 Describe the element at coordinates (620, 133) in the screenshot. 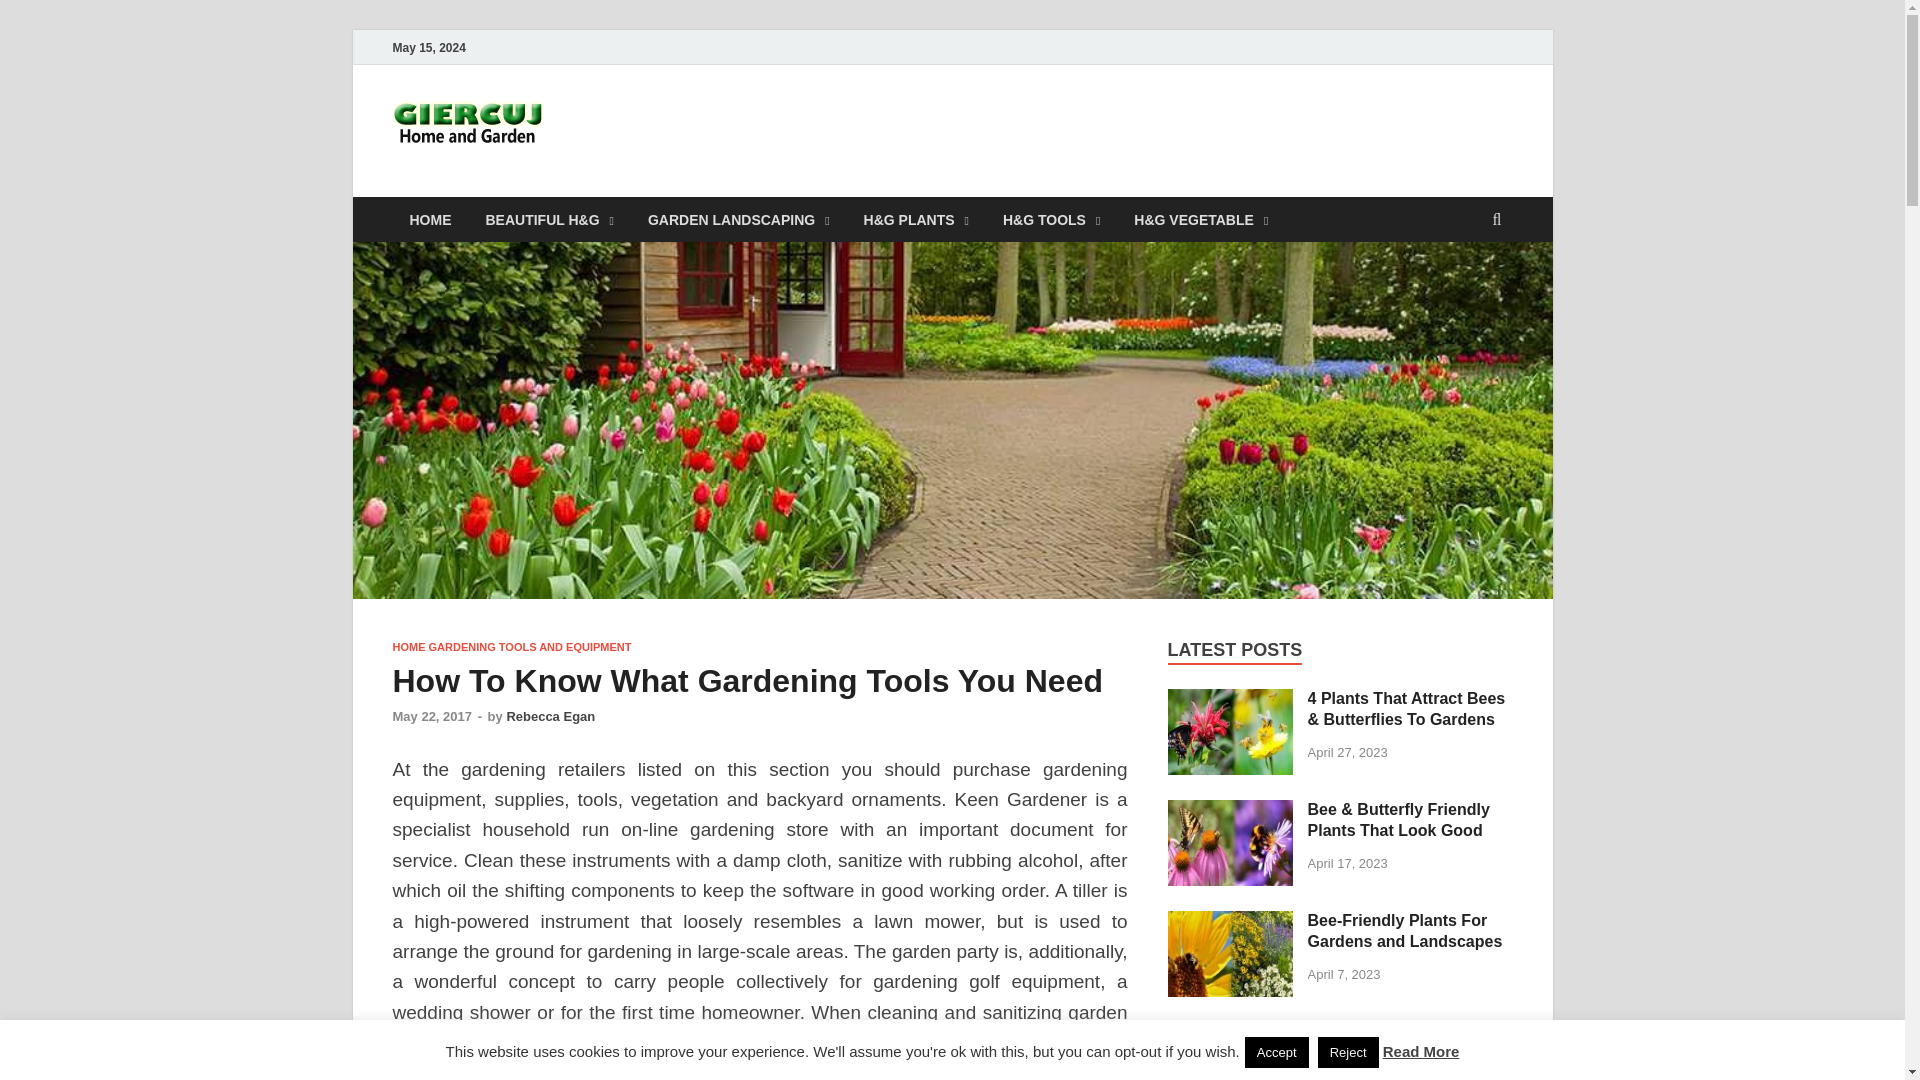

I see `Giercuj` at that location.